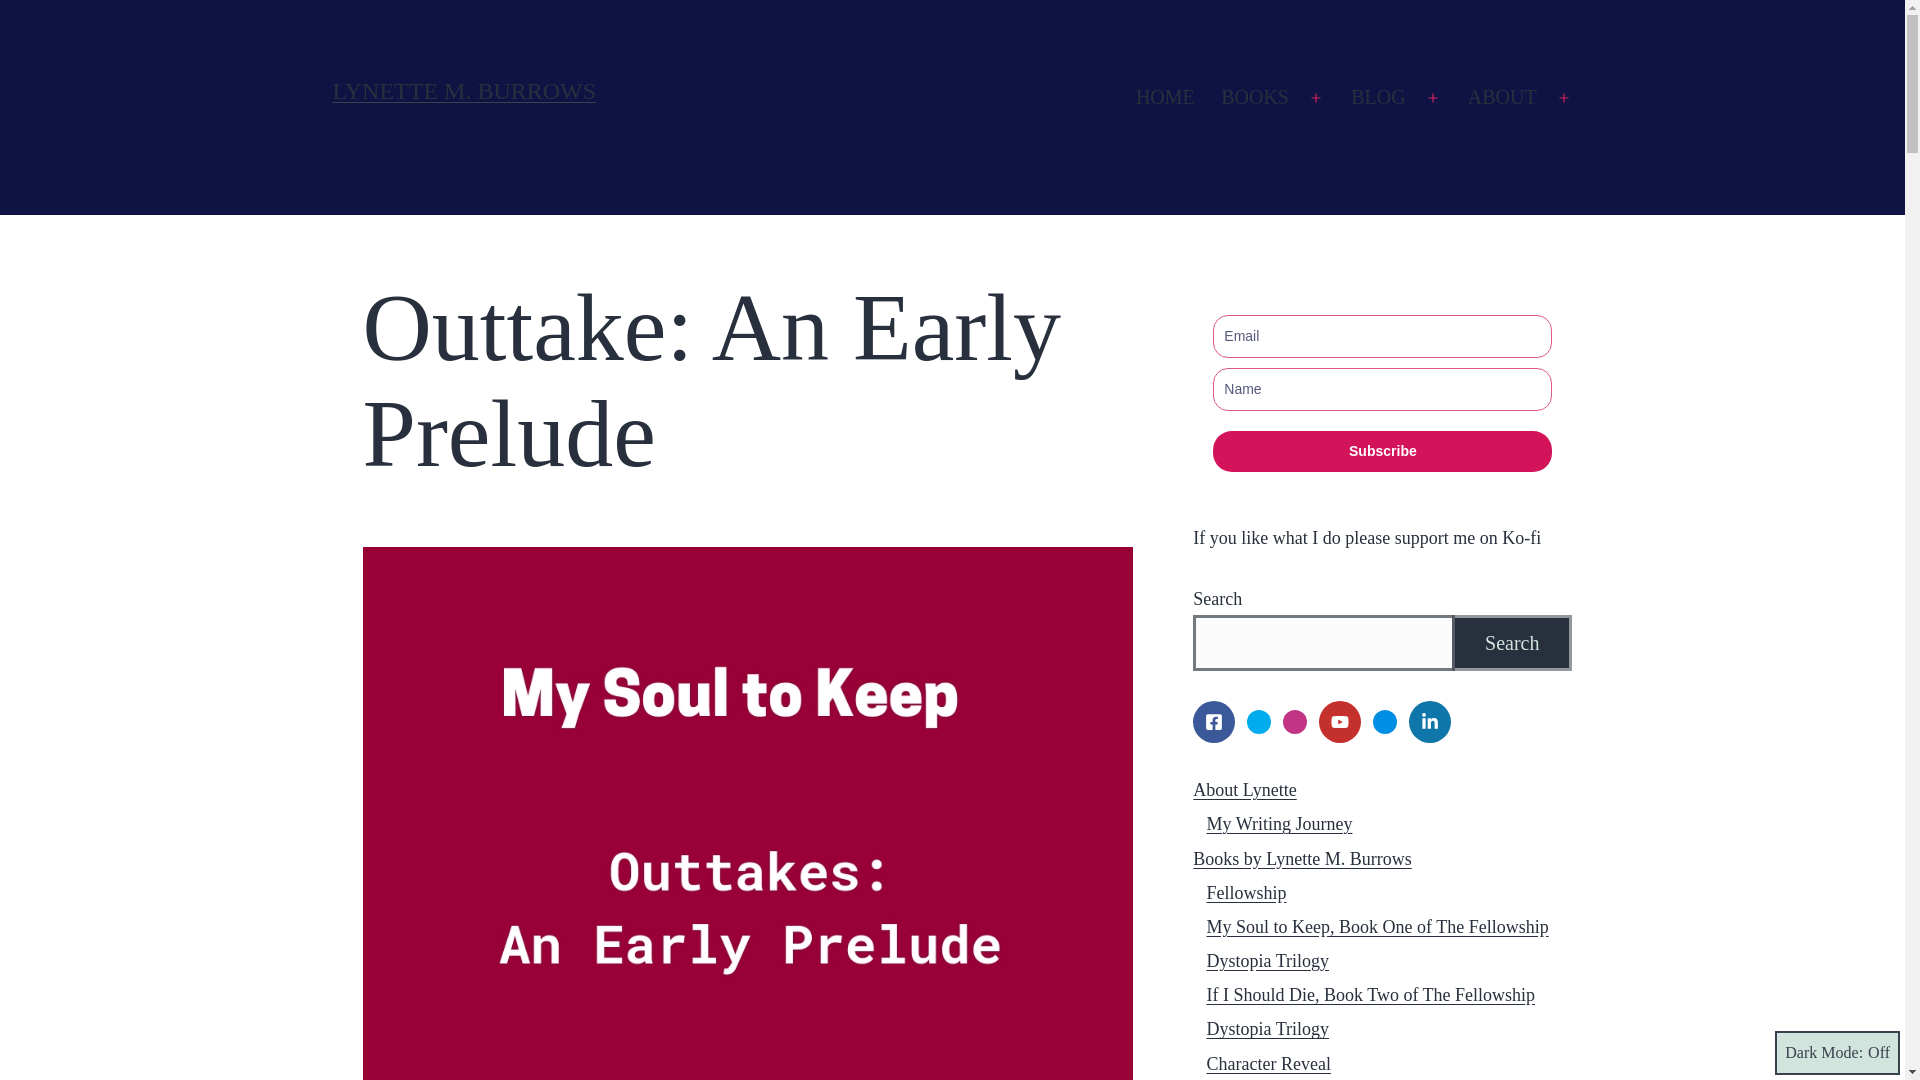 This screenshot has height=1080, width=1920. Describe the element at coordinates (1254, 98) in the screenshot. I see `BOOKS` at that location.